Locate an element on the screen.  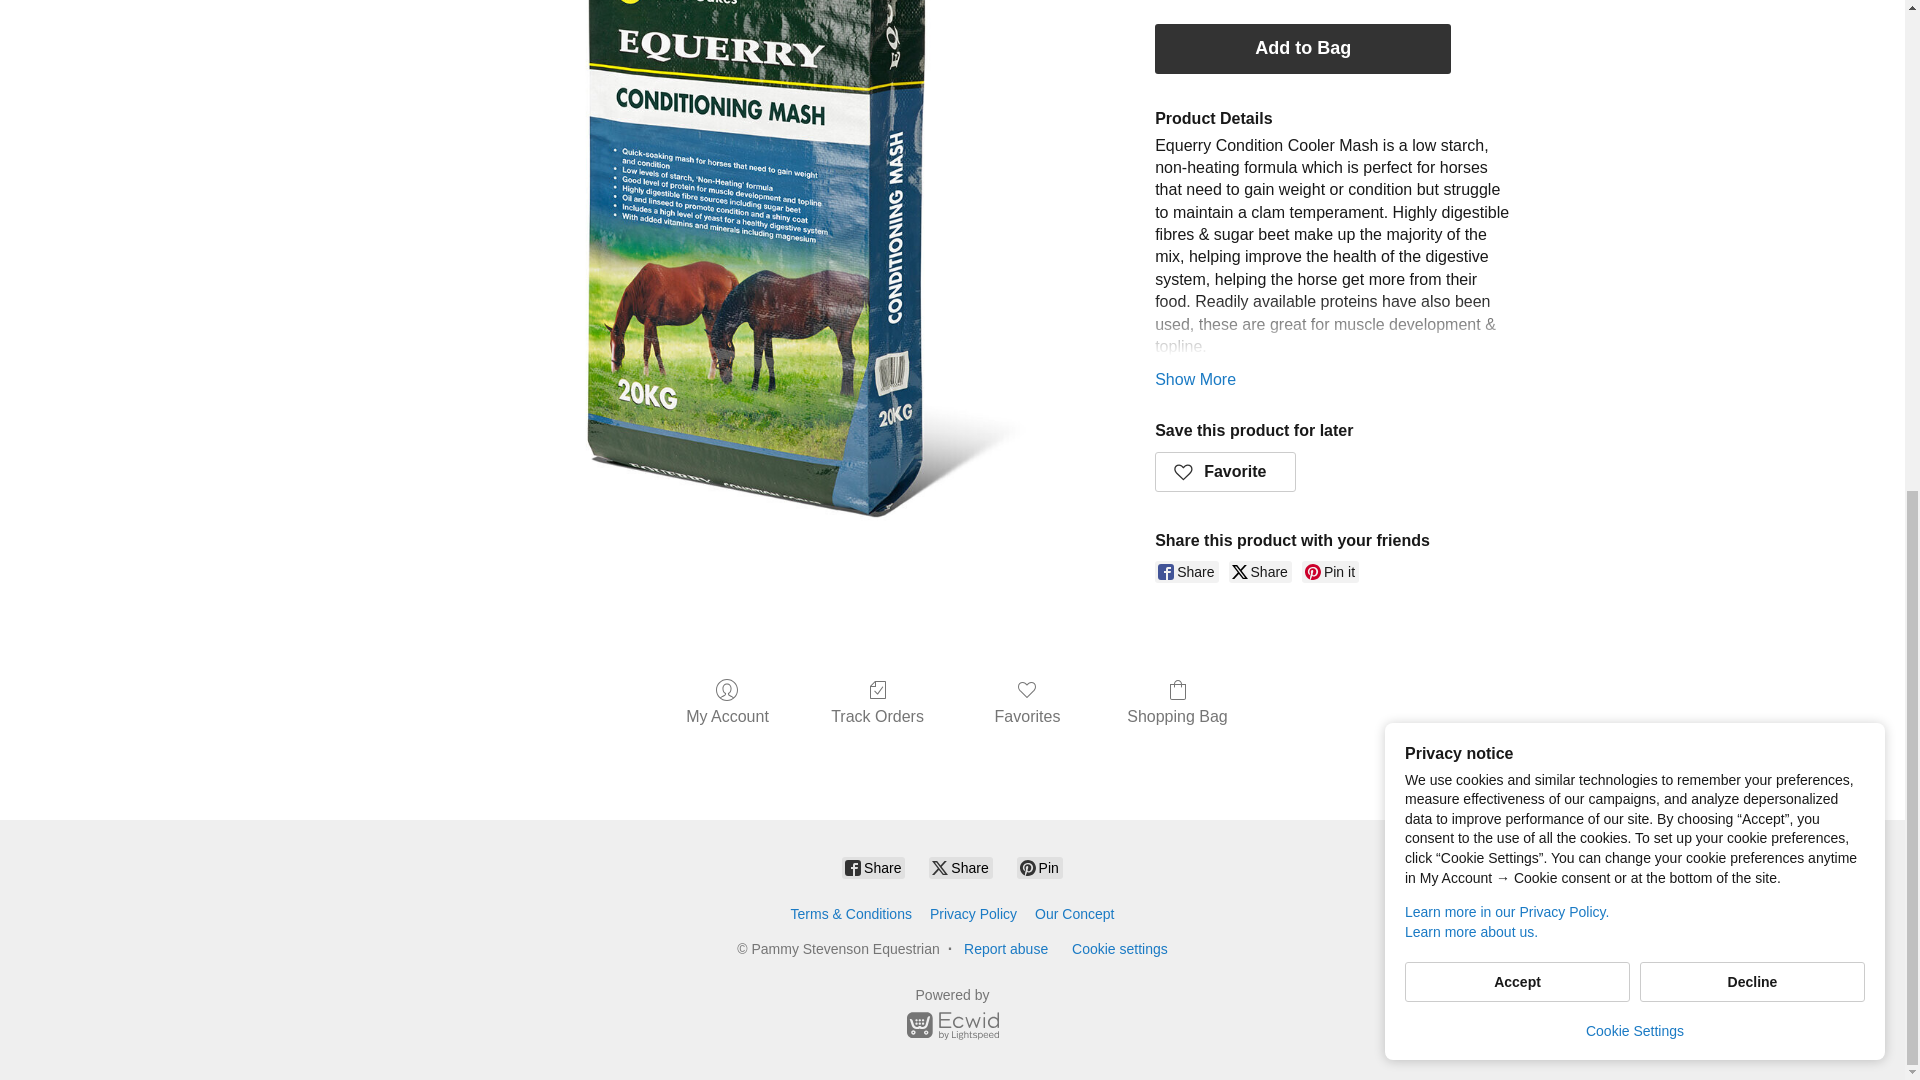
Share is located at coordinates (1260, 572).